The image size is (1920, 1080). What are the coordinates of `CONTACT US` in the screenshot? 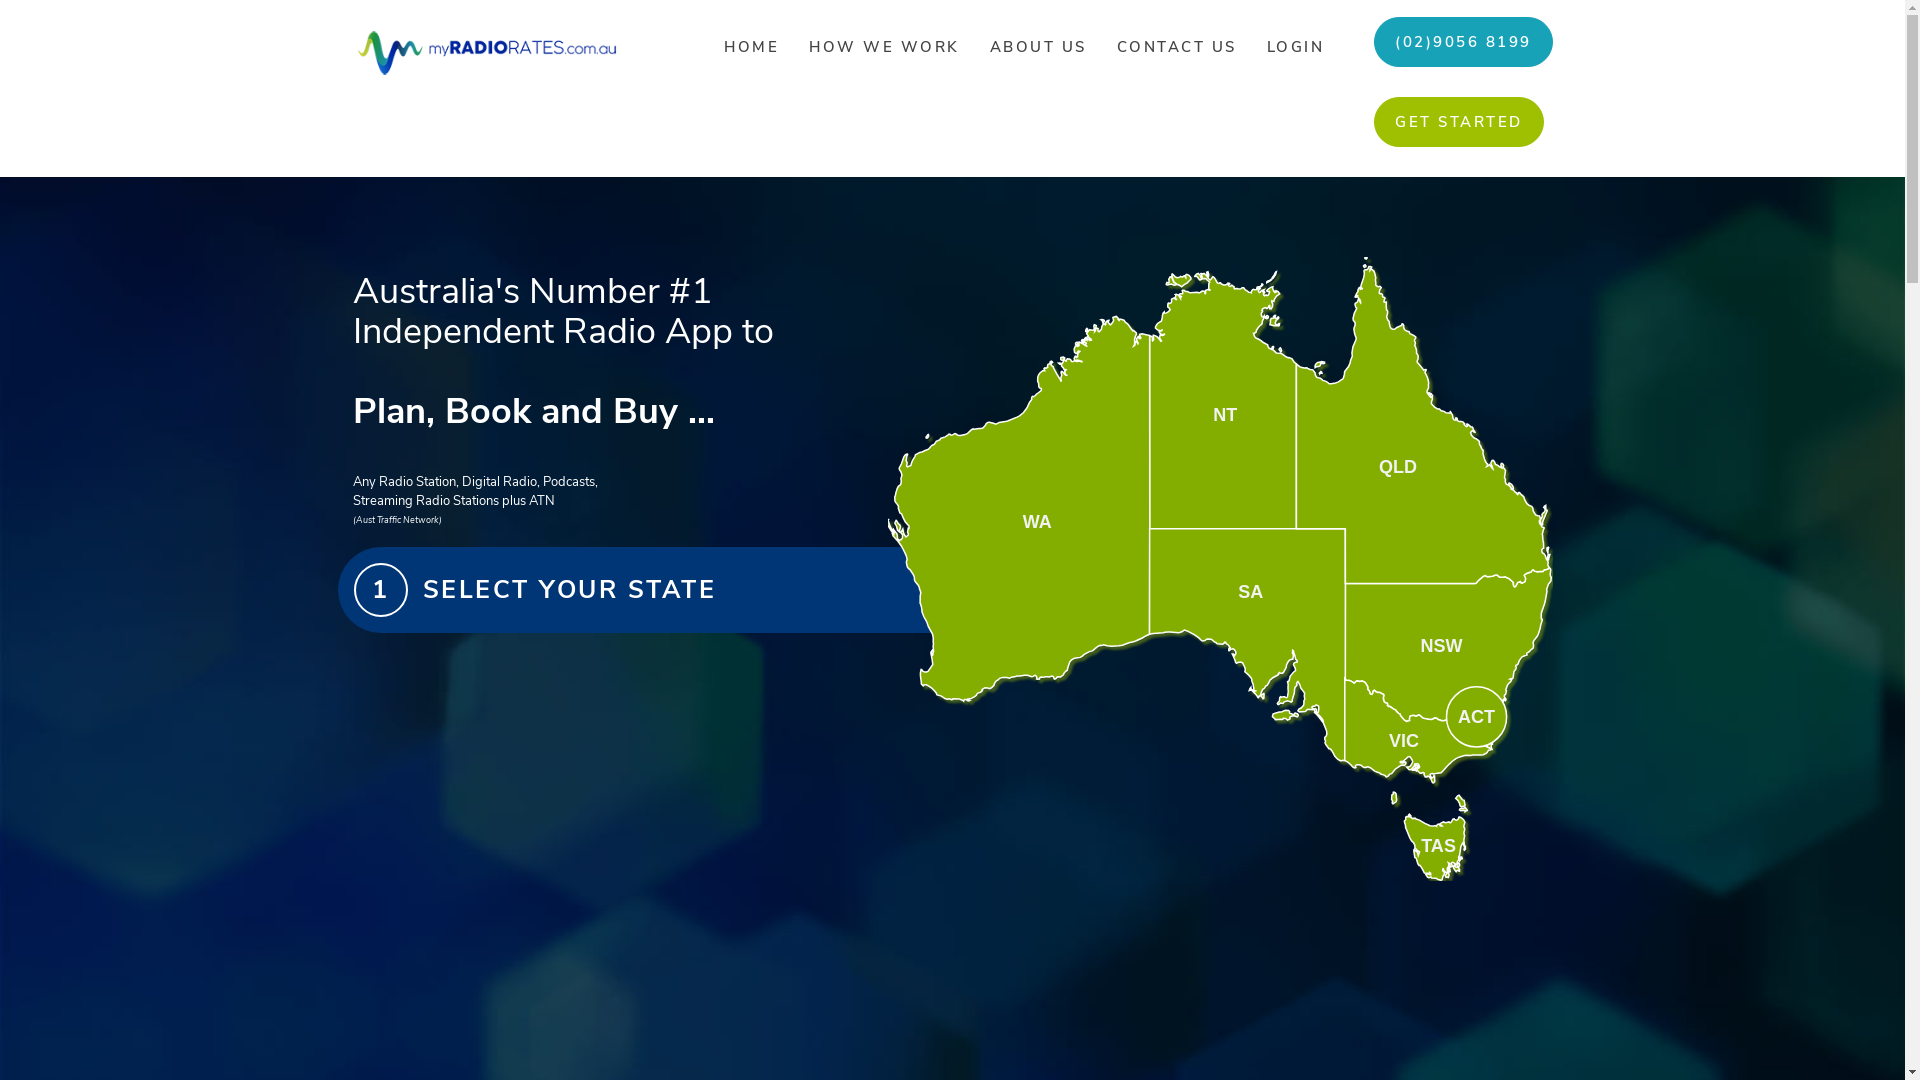 It's located at (1177, 47).